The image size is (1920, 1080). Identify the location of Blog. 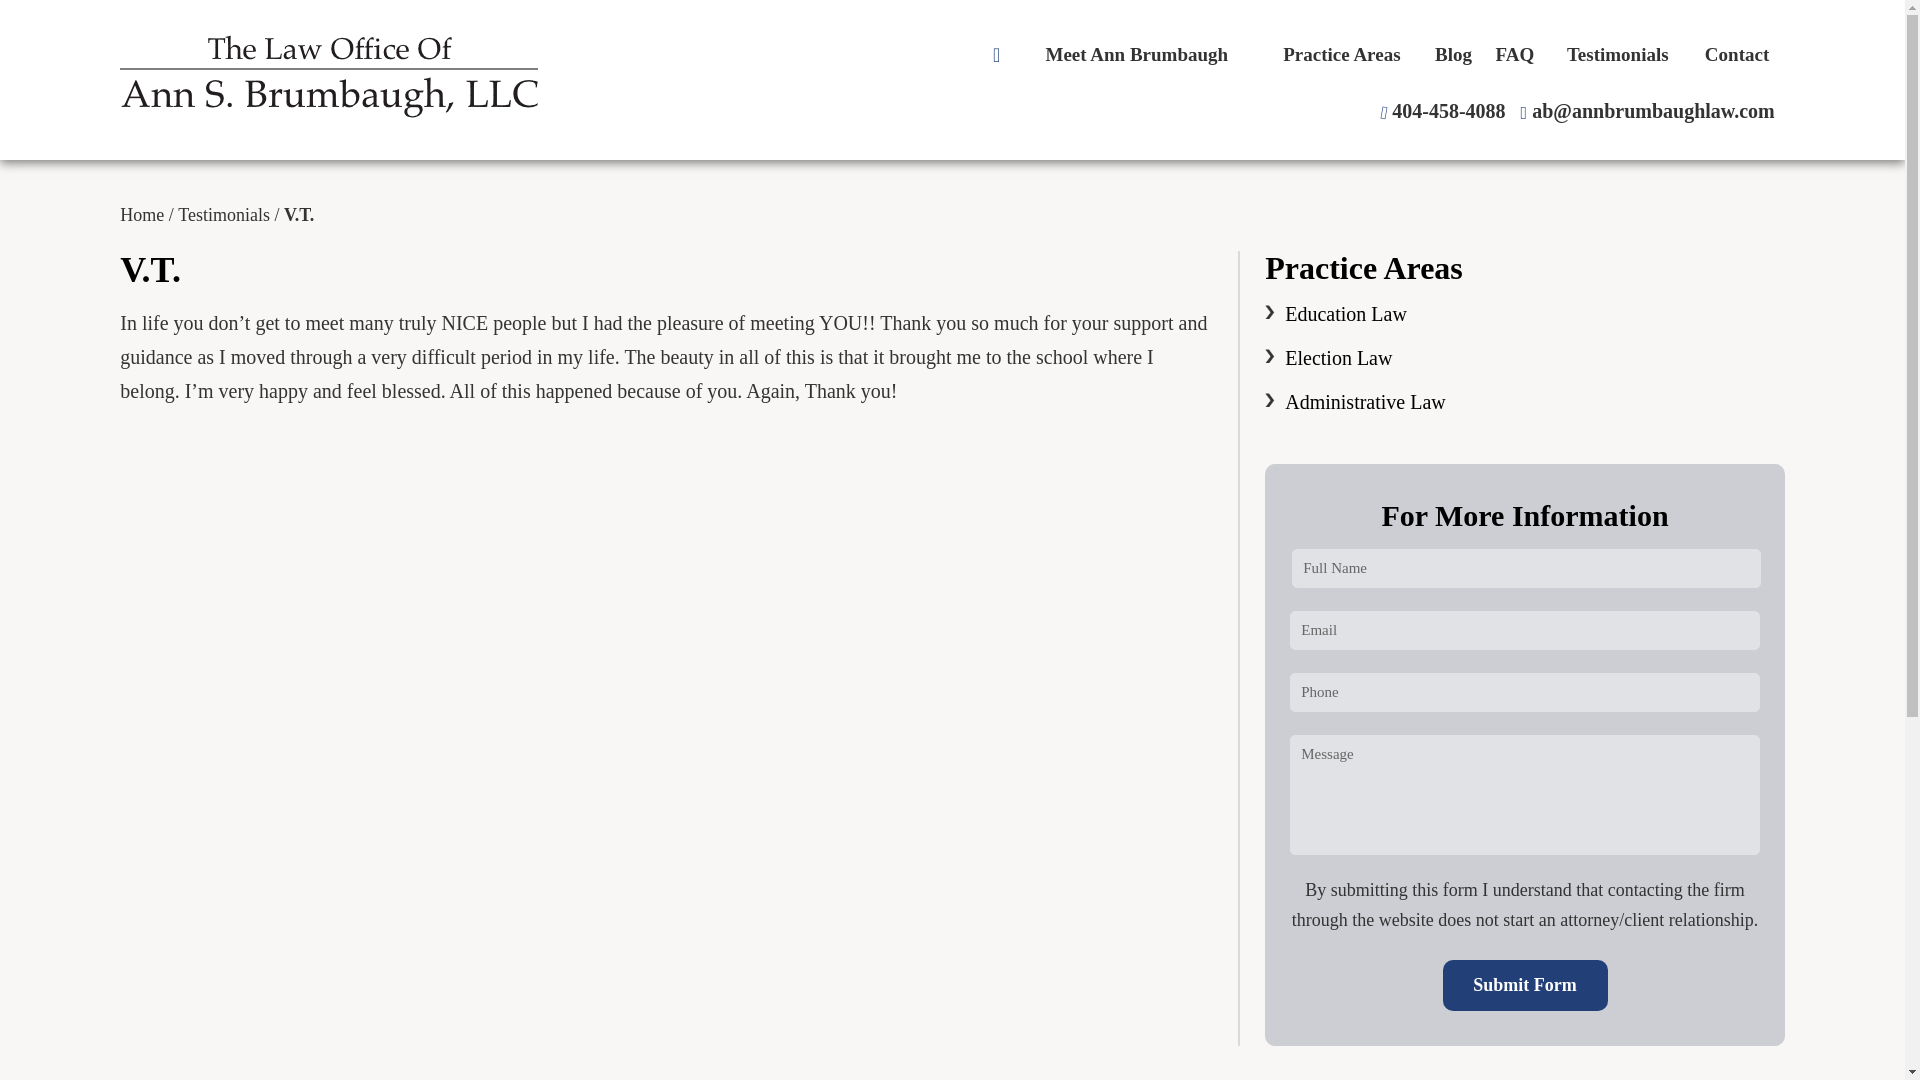
(1454, 54).